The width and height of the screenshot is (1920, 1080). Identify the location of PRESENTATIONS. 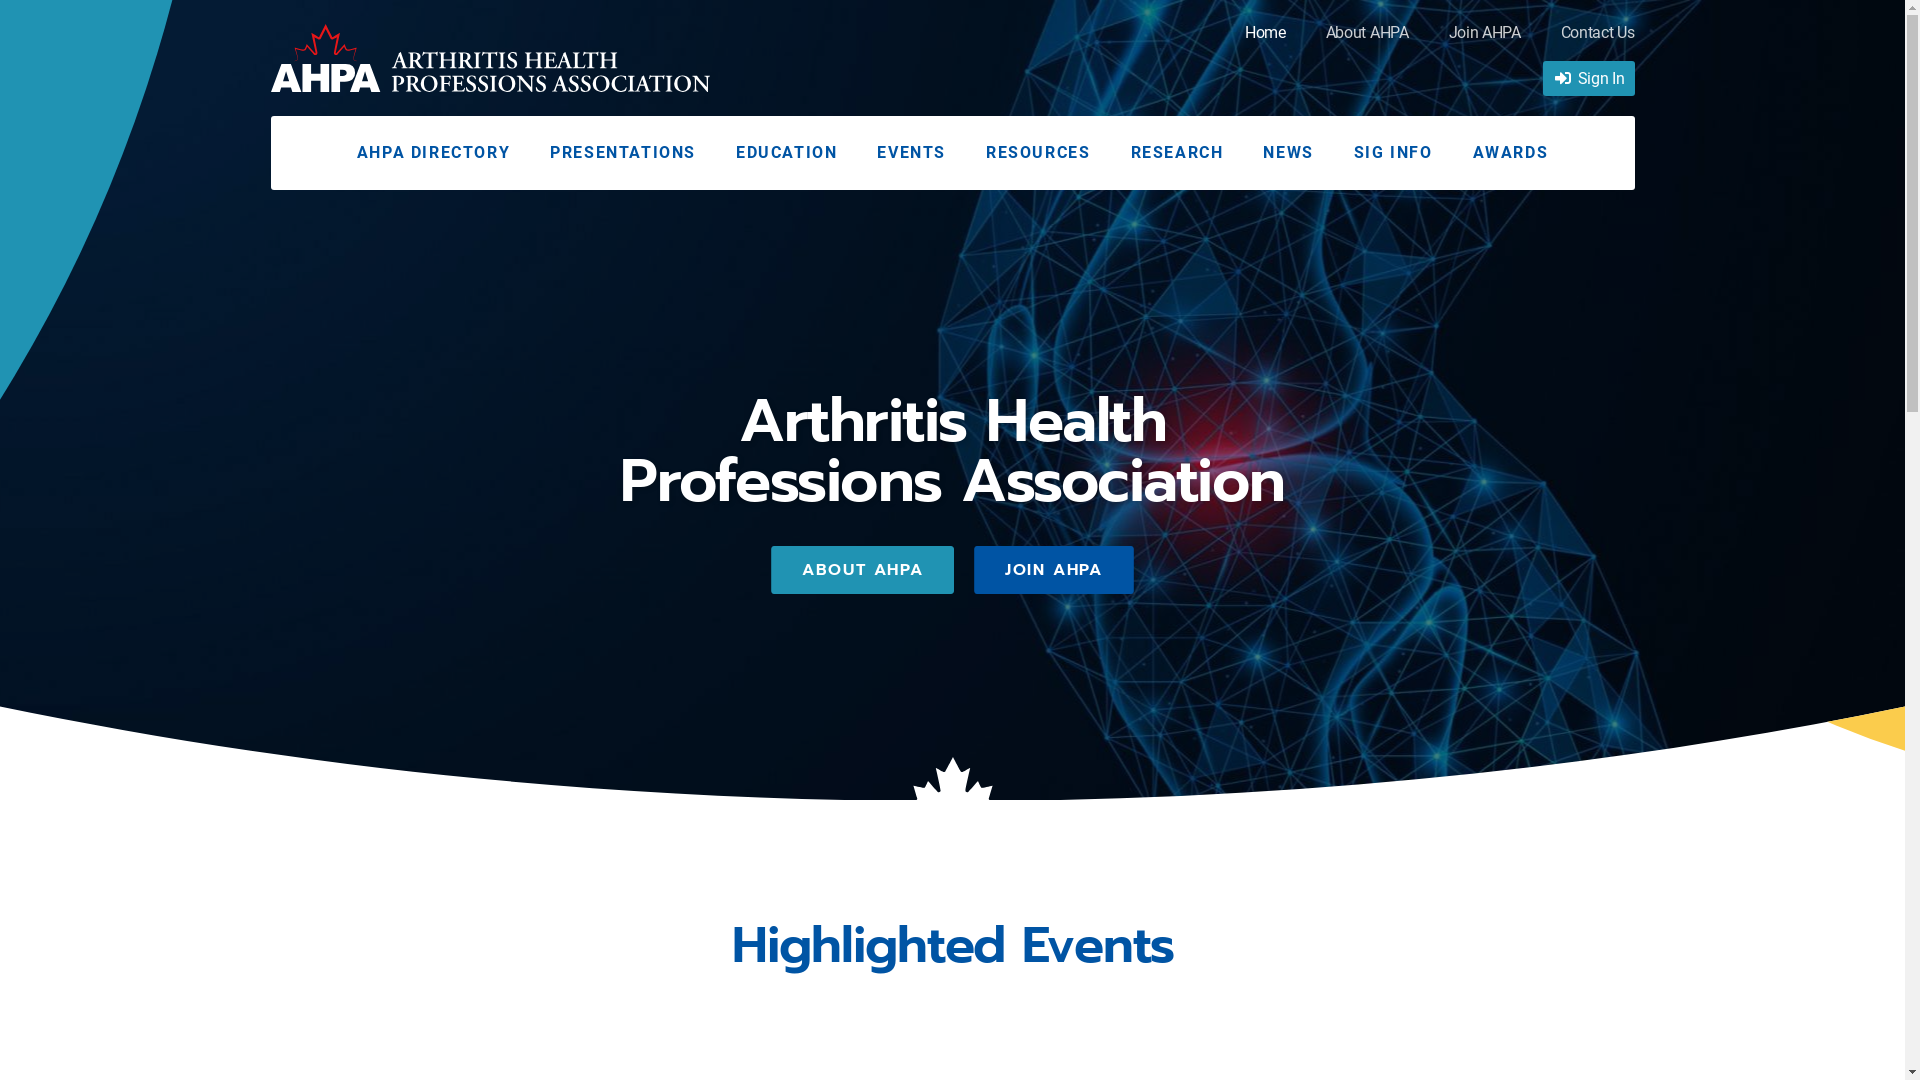
(623, 153).